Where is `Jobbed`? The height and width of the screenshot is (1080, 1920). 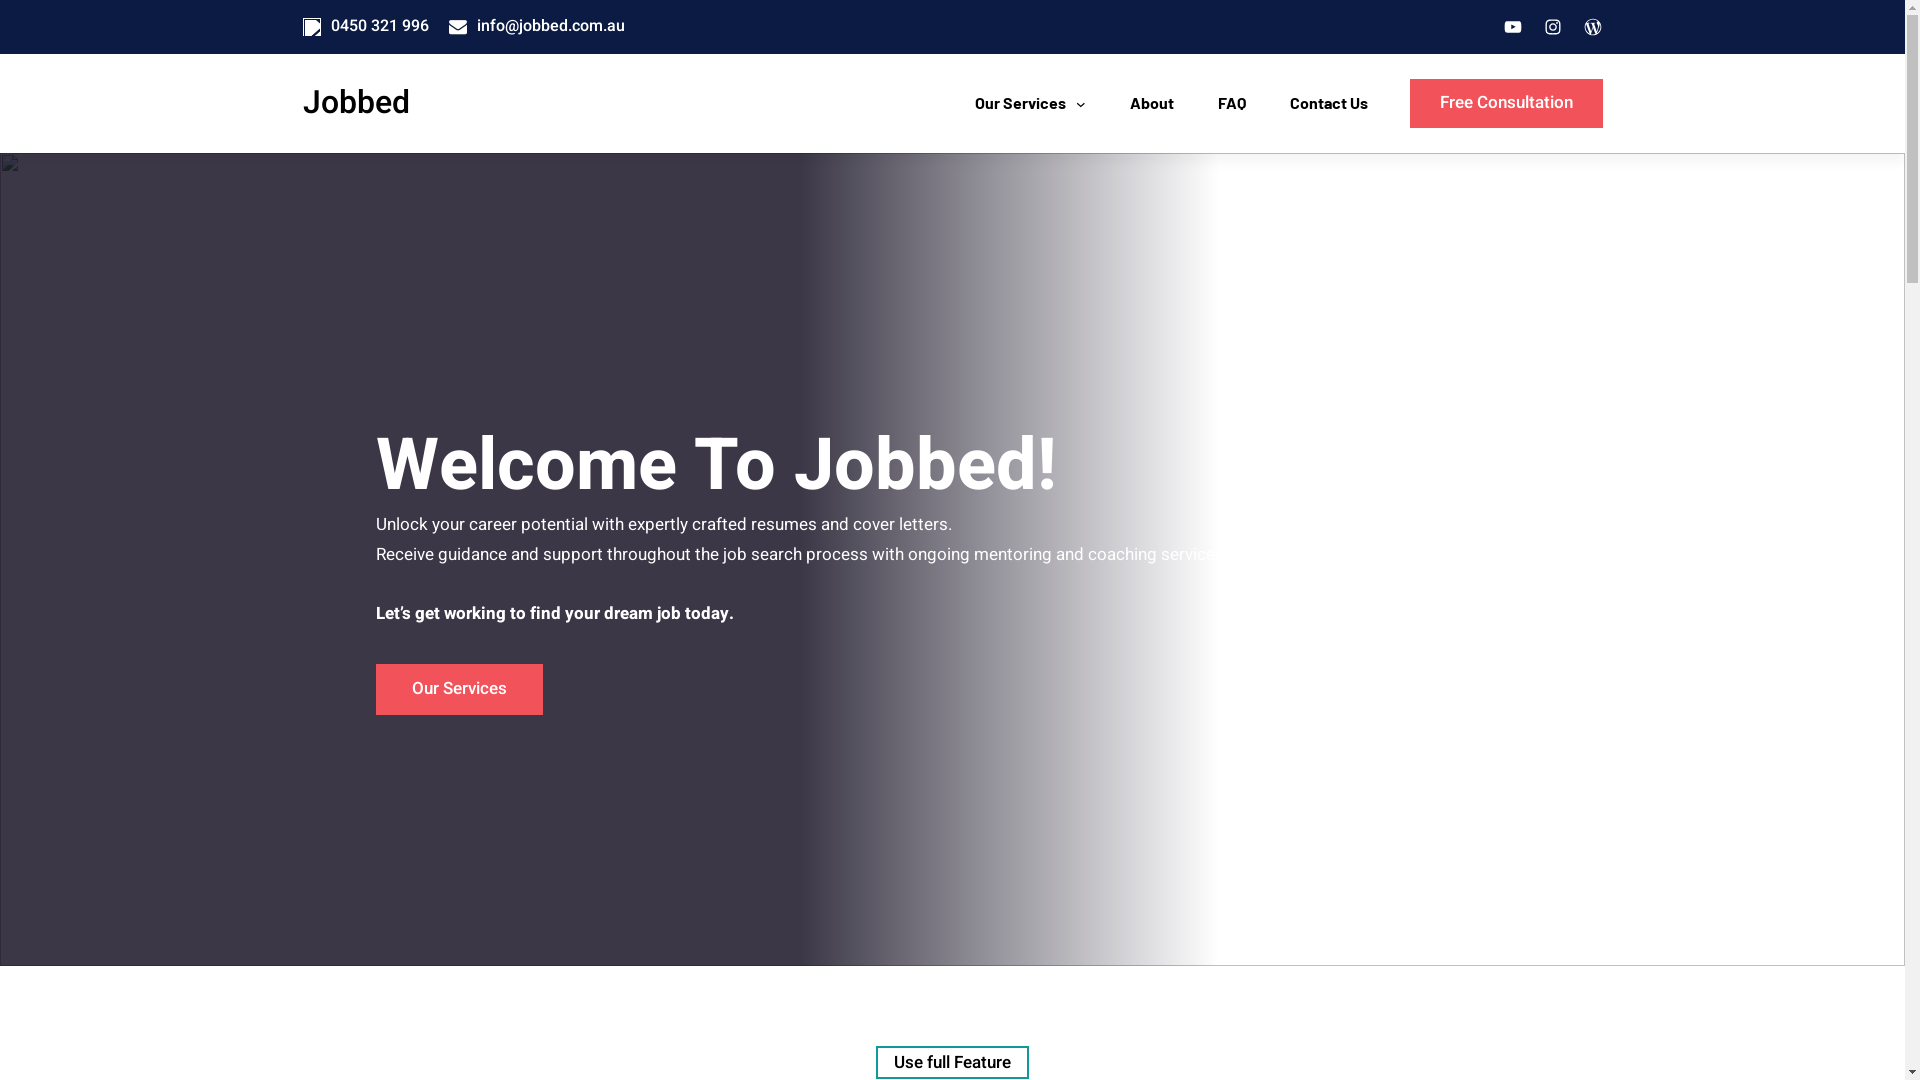 Jobbed is located at coordinates (356, 105).